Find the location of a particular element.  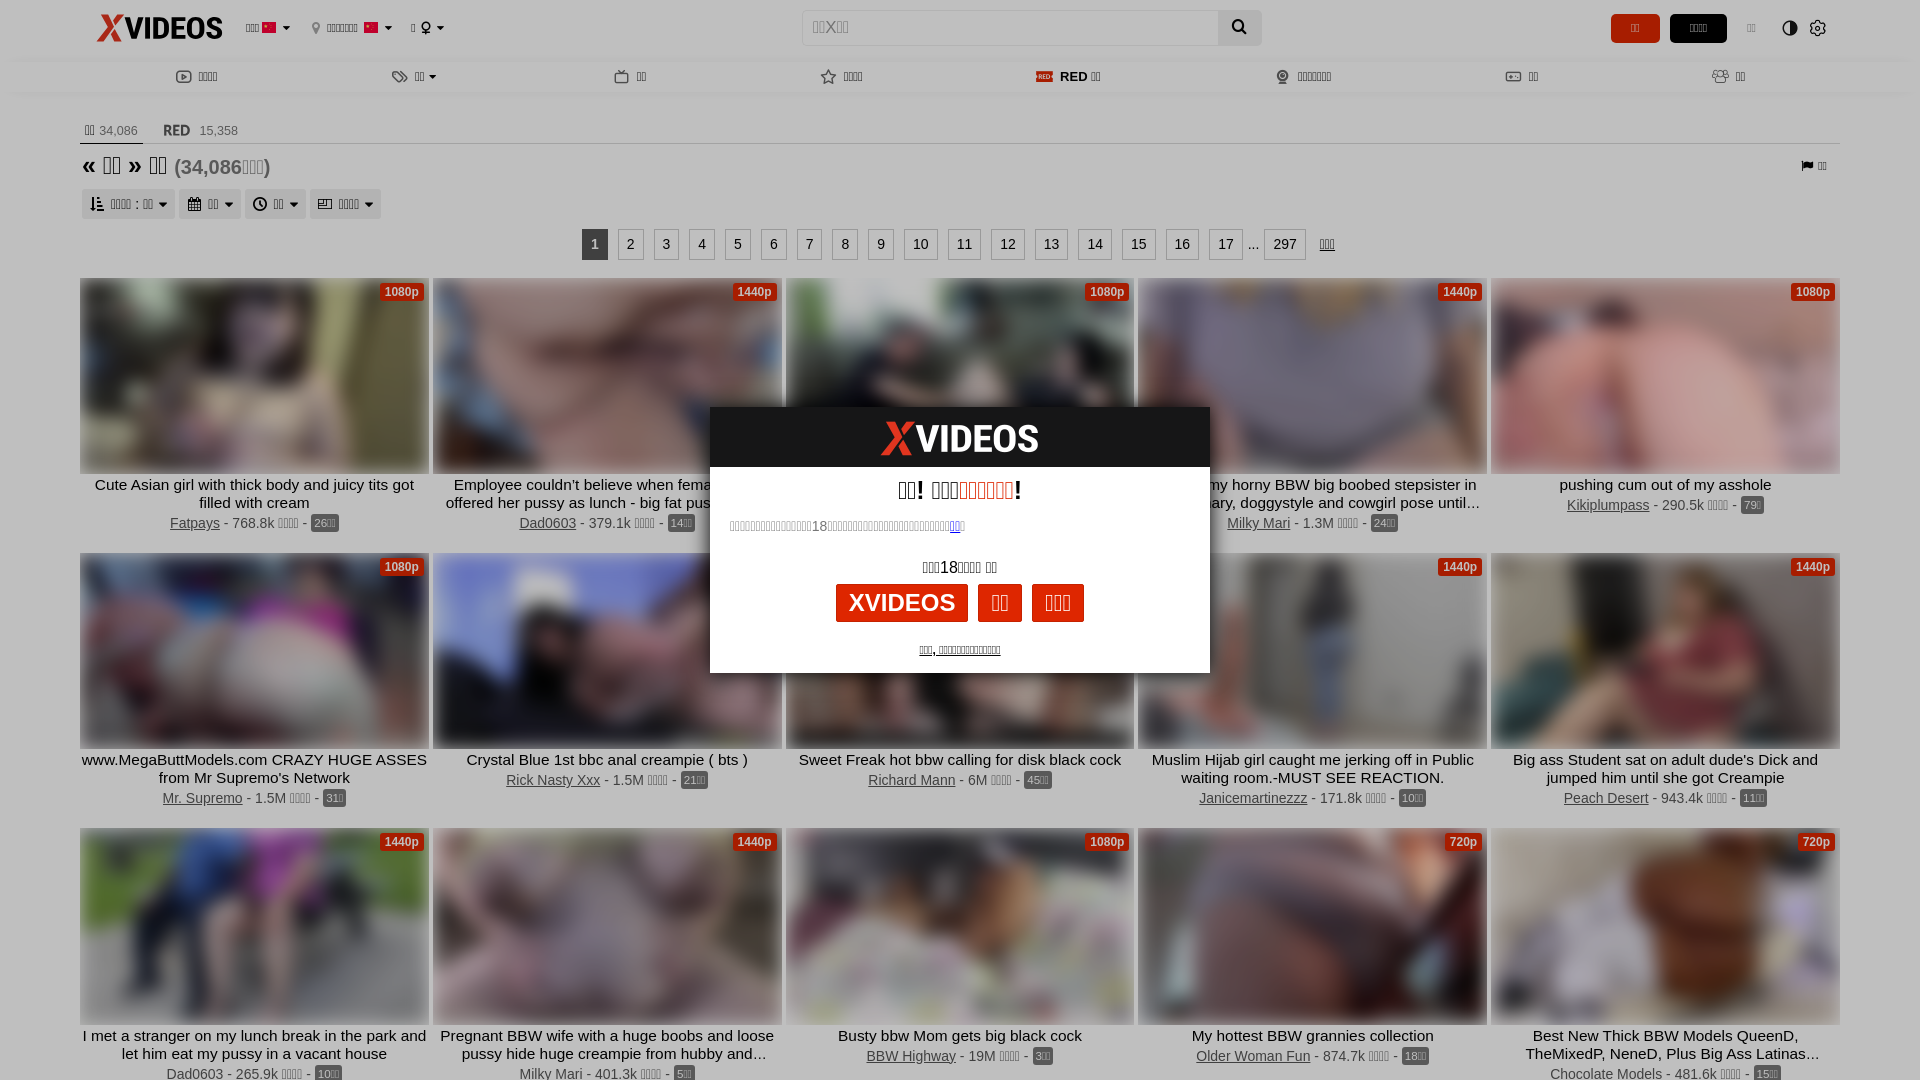

Rick Nasty Xxx is located at coordinates (553, 780).